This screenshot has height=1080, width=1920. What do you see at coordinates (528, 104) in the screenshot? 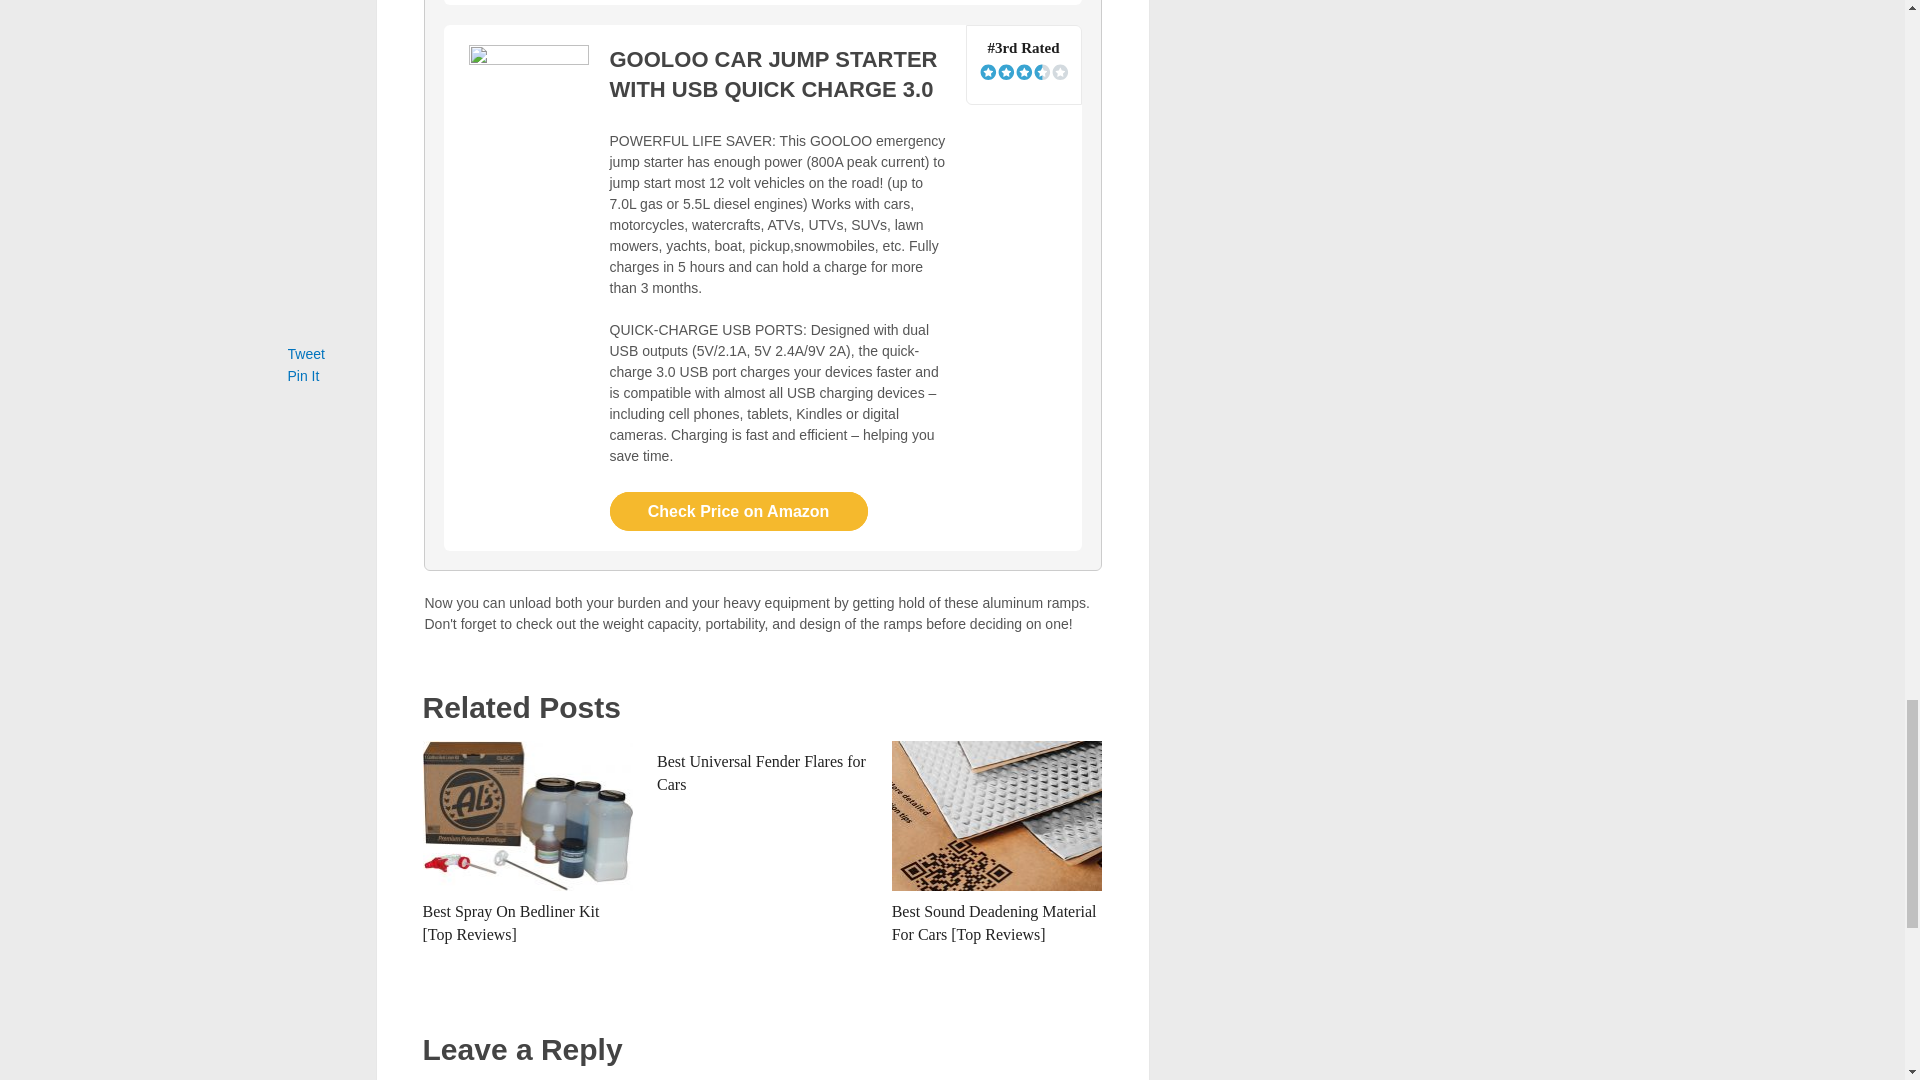
I see `gooloo` at bounding box center [528, 104].